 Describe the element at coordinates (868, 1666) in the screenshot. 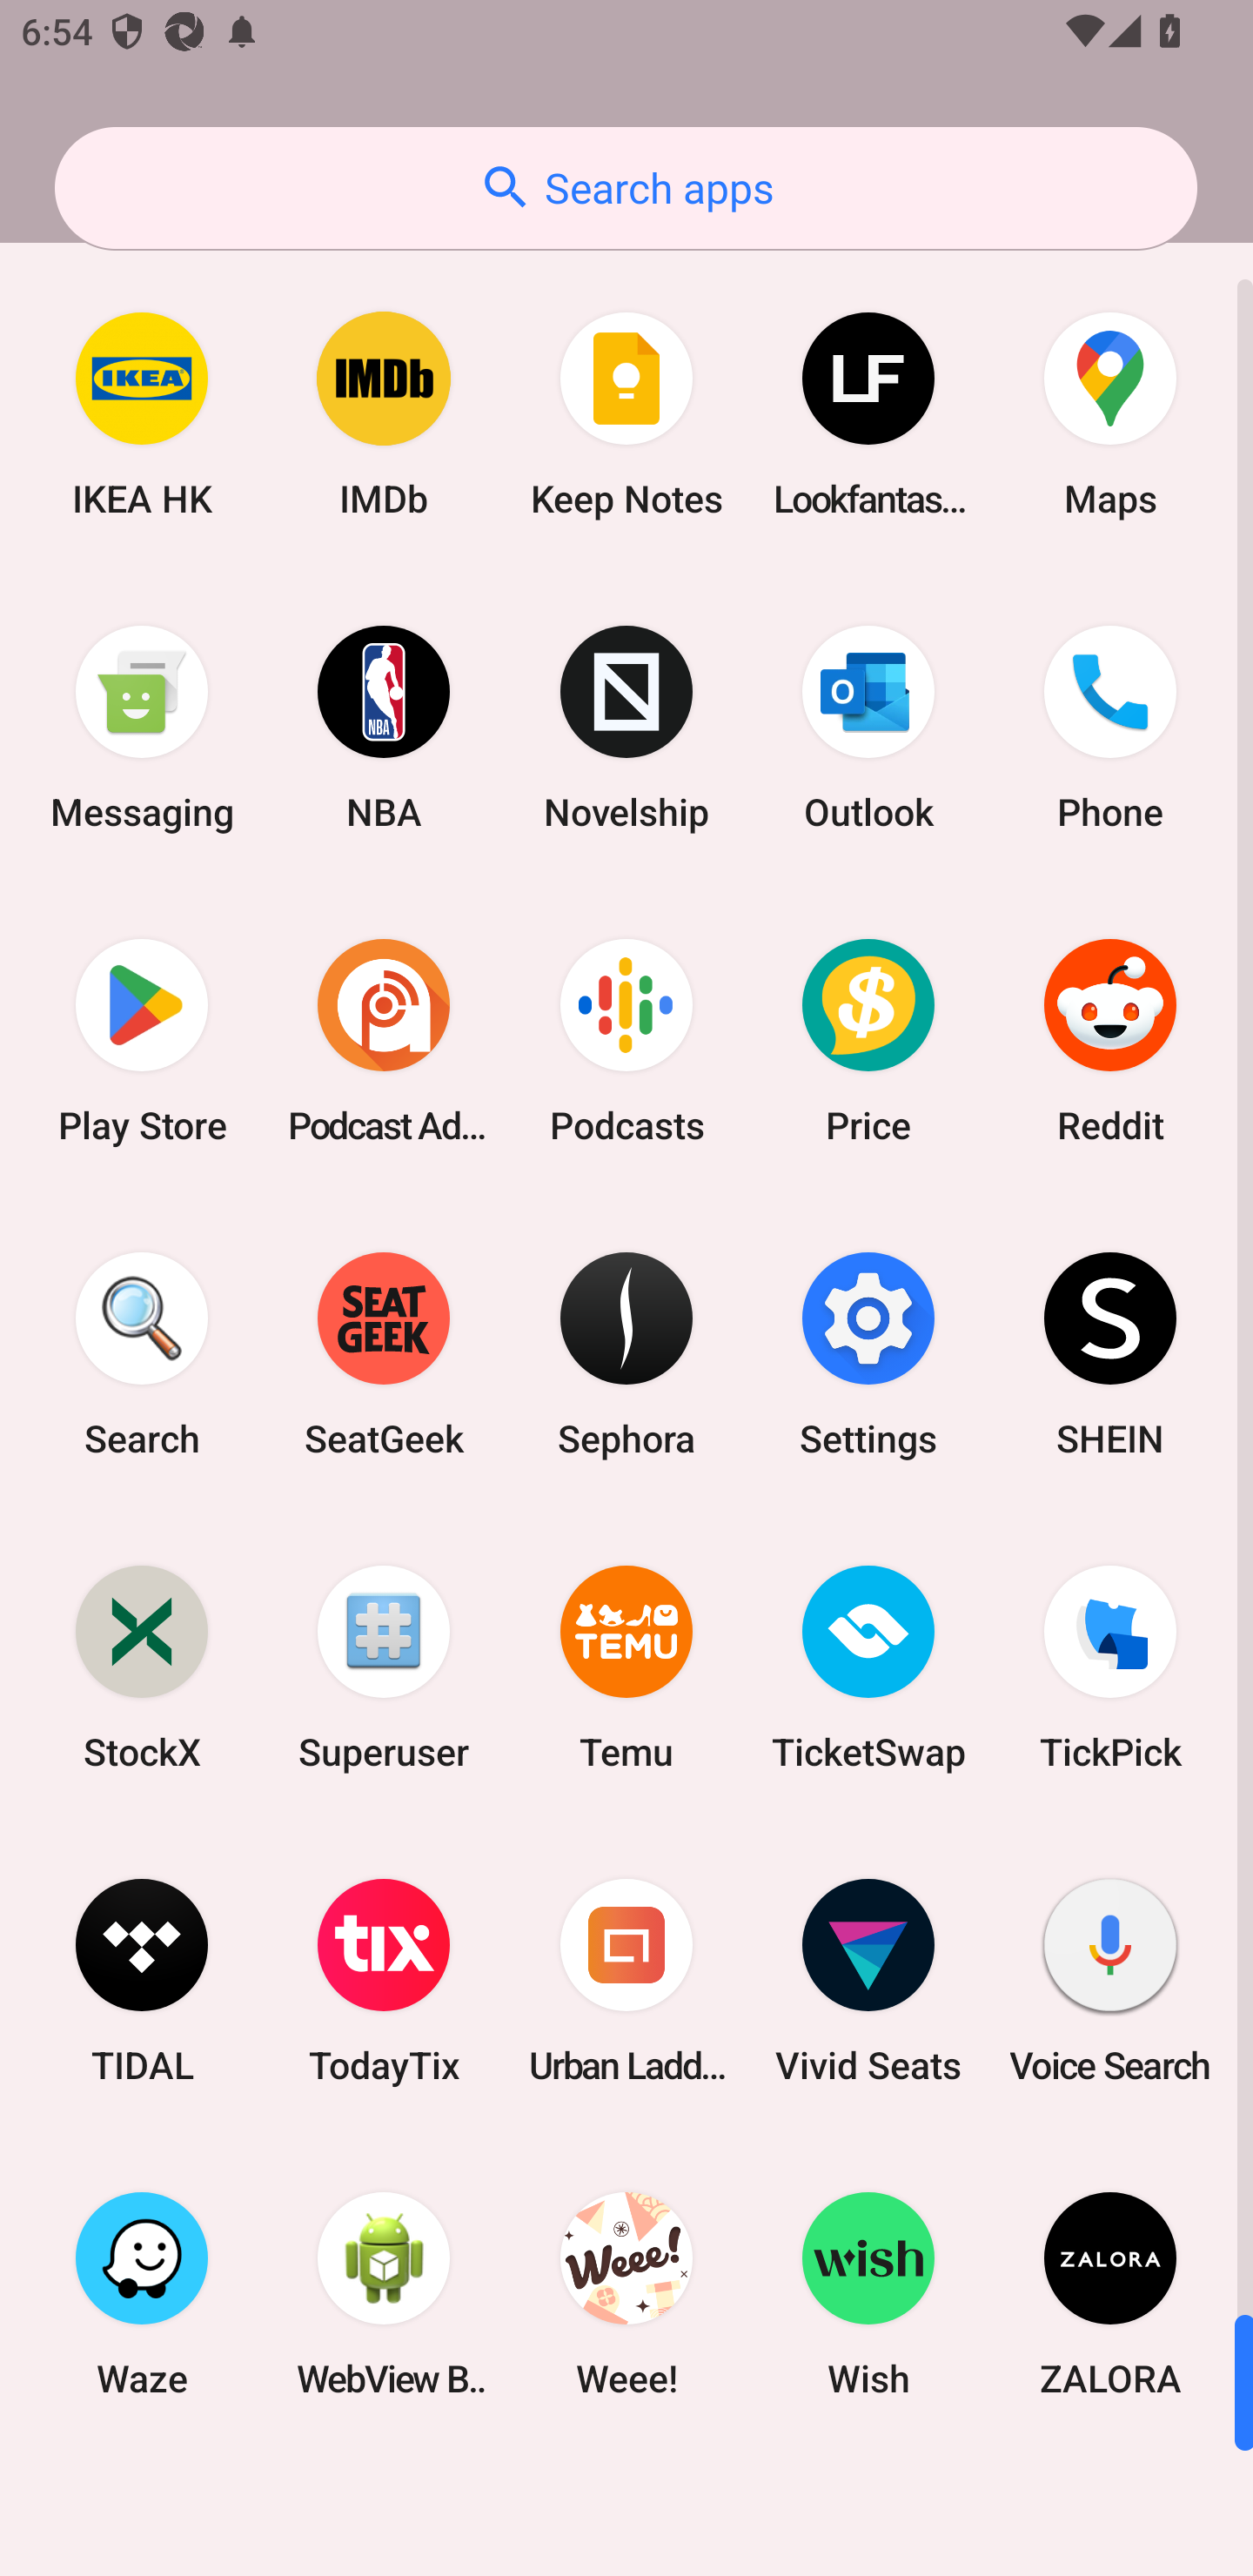

I see `TicketSwap` at that location.